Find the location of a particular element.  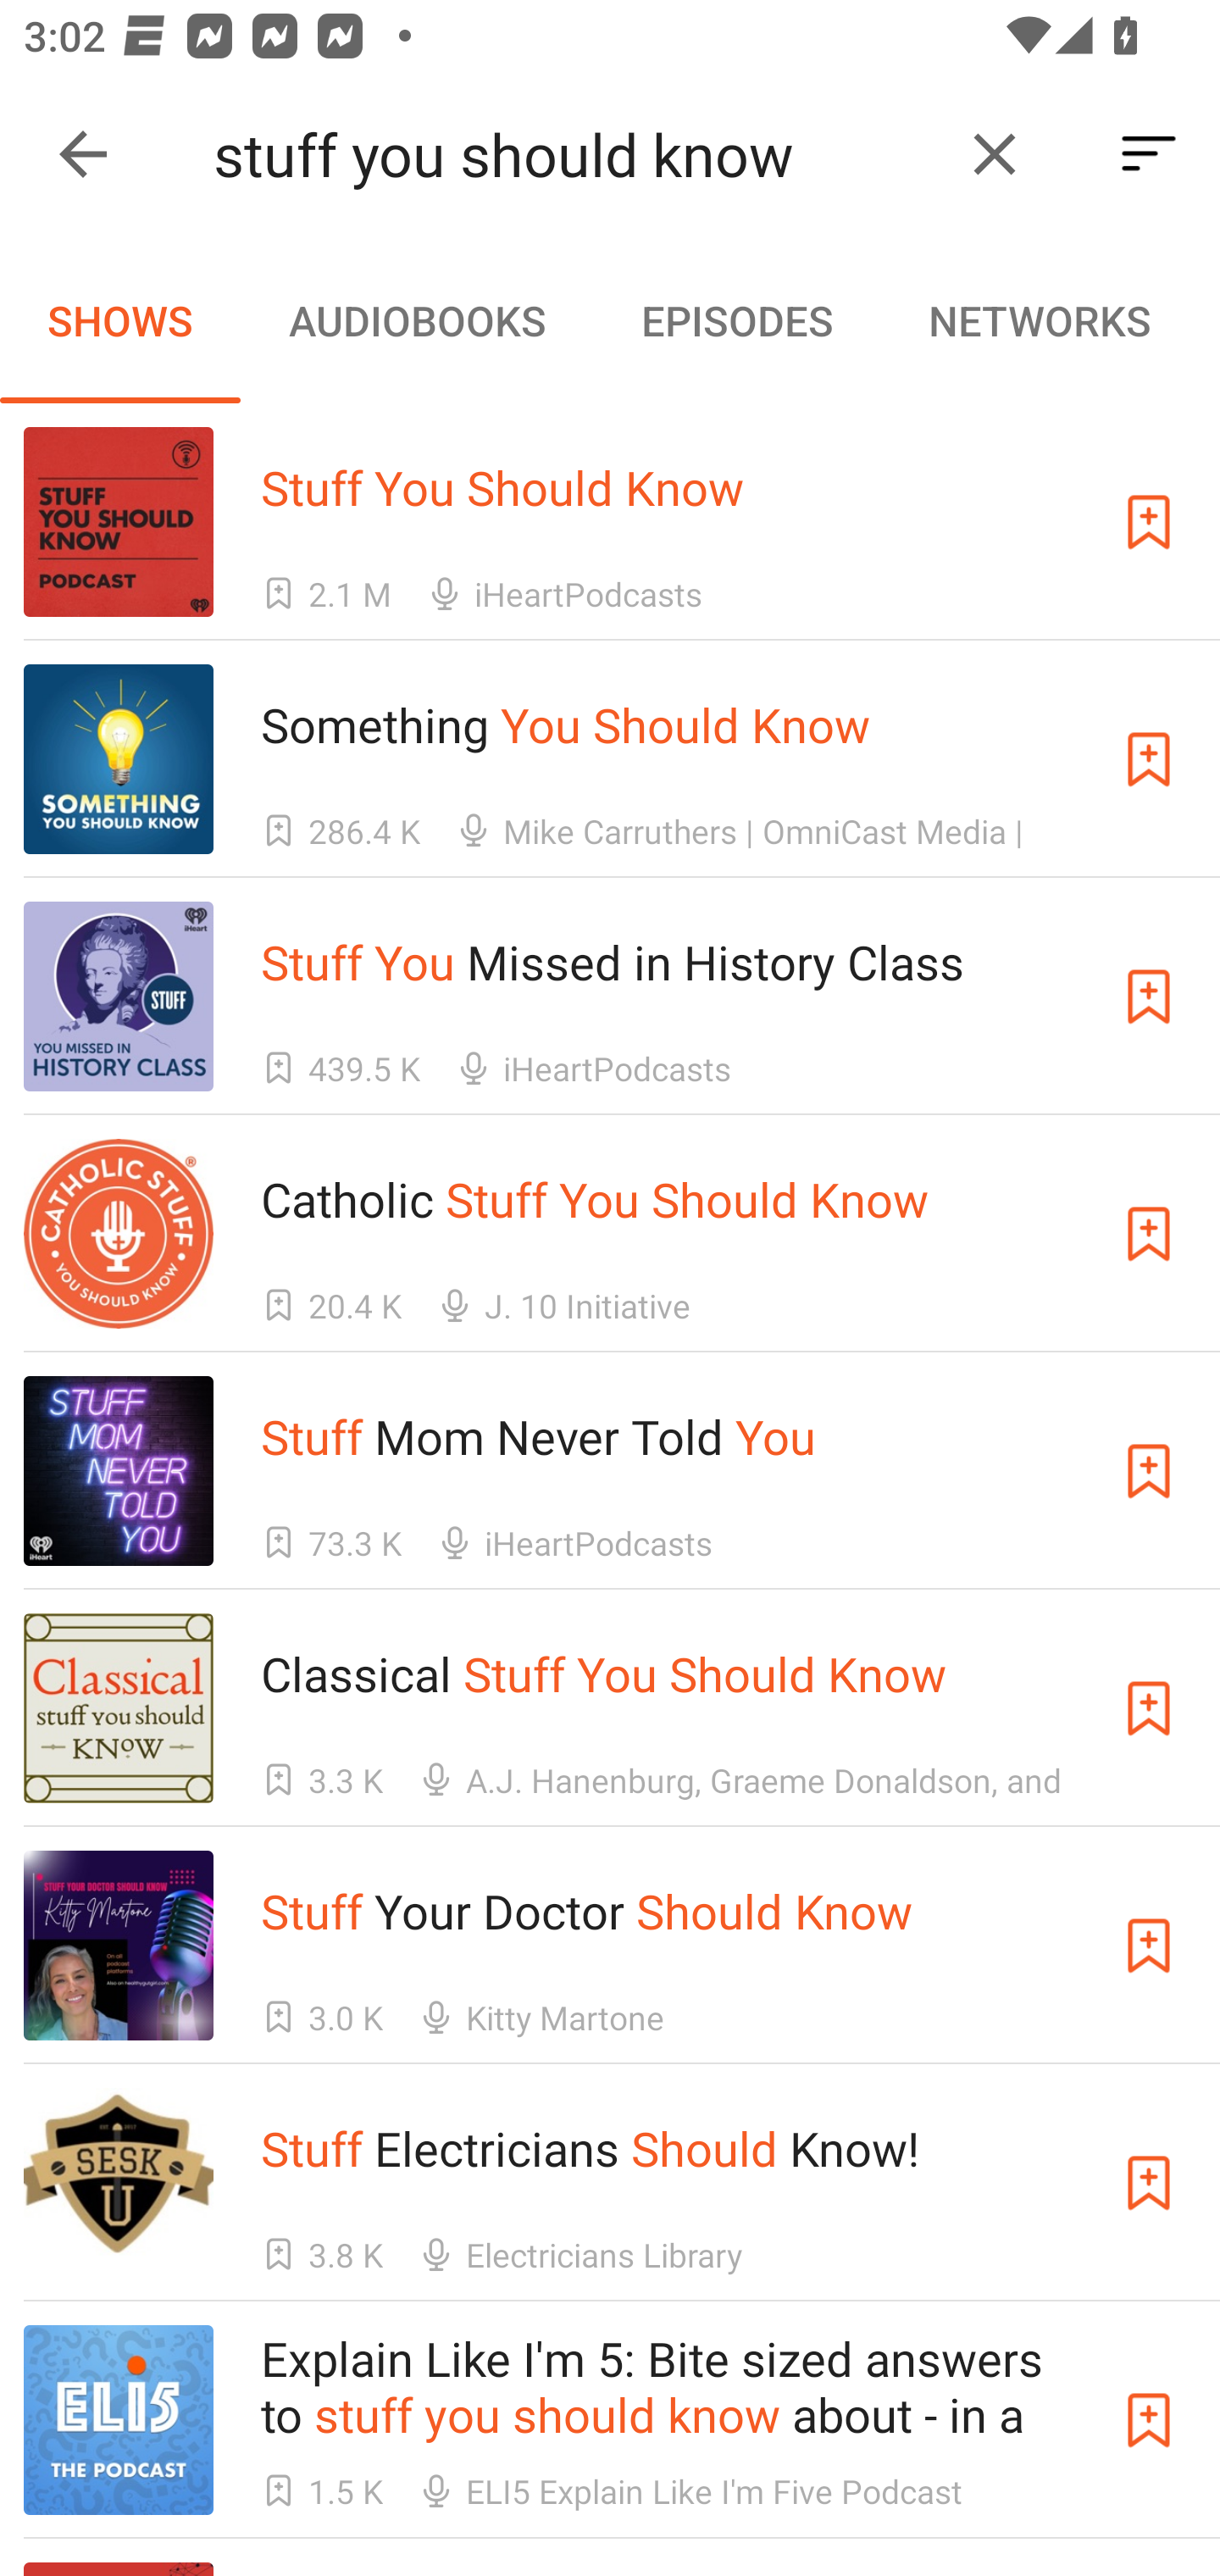

Subscribe is located at coordinates (1149, 1234).